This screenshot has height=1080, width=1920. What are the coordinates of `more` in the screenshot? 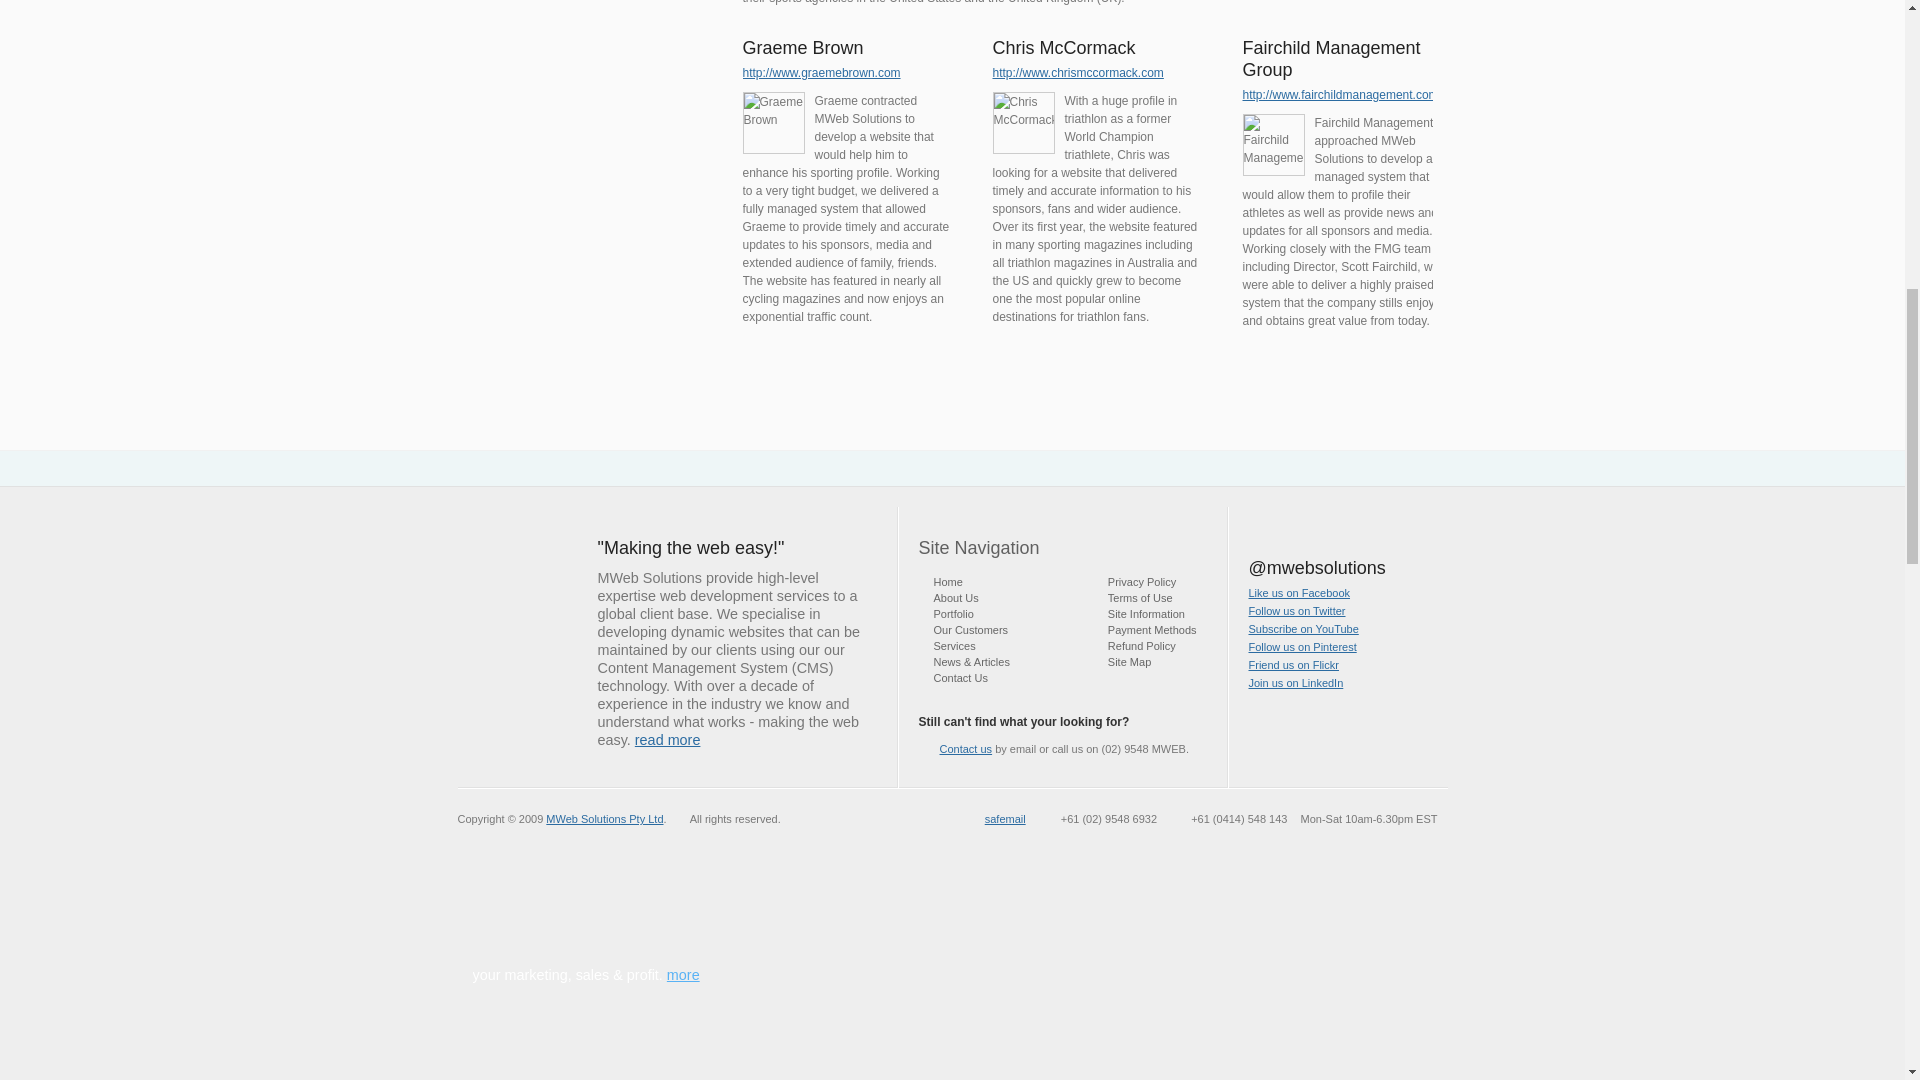 It's located at (687, 974).